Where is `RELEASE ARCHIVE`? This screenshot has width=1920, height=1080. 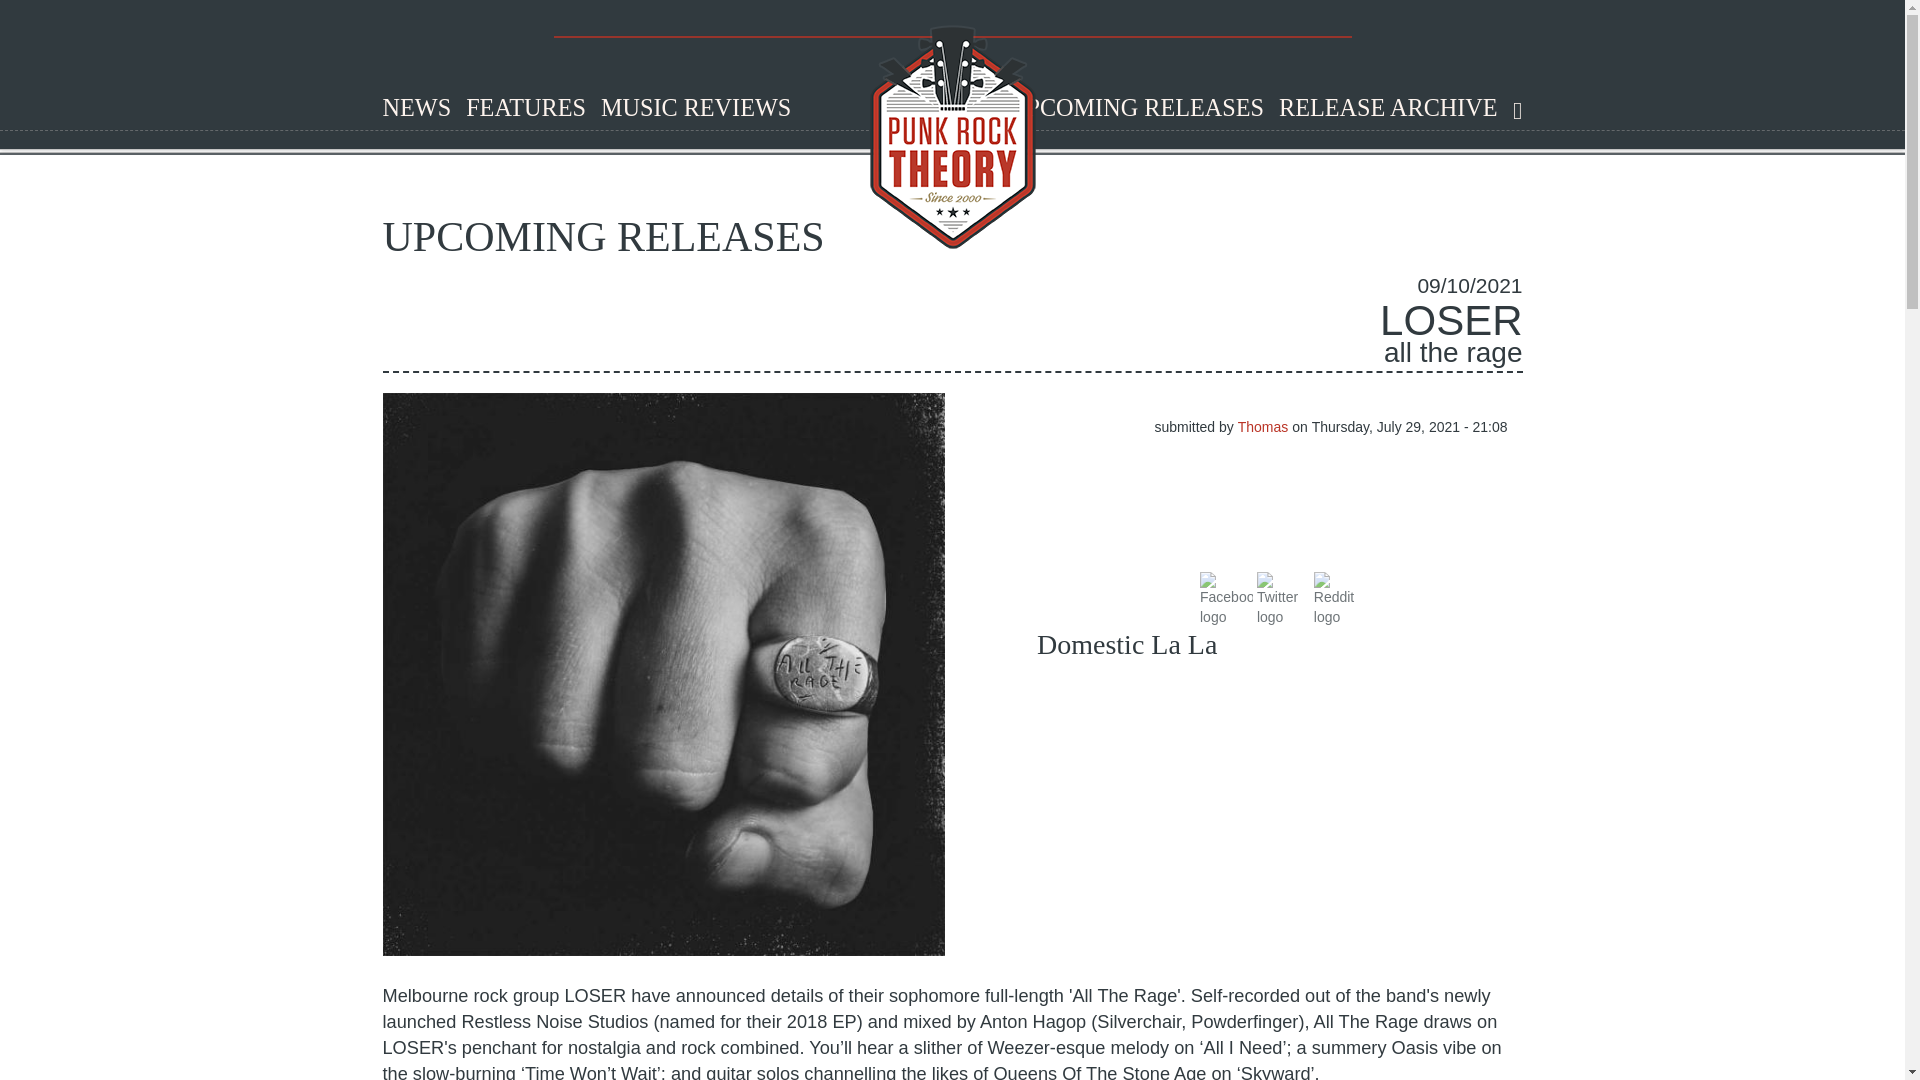
RELEASE ARCHIVE is located at coordinates (1380, 108).